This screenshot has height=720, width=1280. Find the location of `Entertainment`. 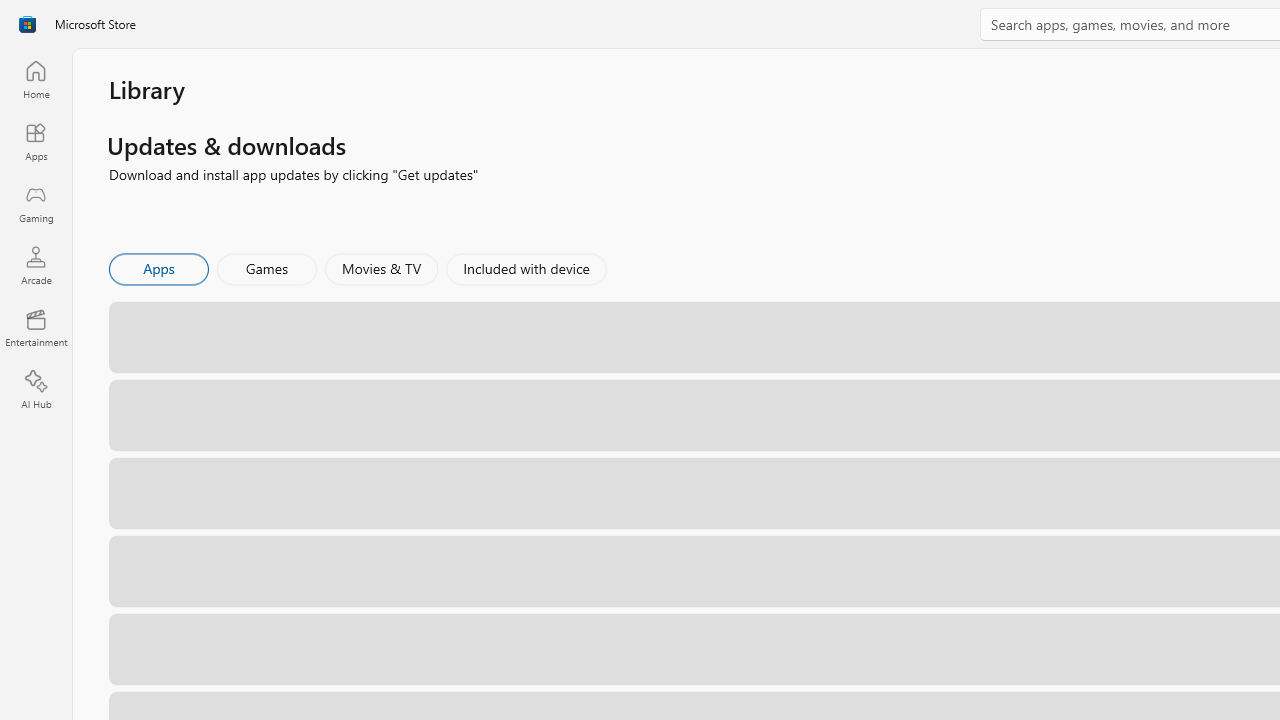

Entertainment is located at coordinates (36, 328).